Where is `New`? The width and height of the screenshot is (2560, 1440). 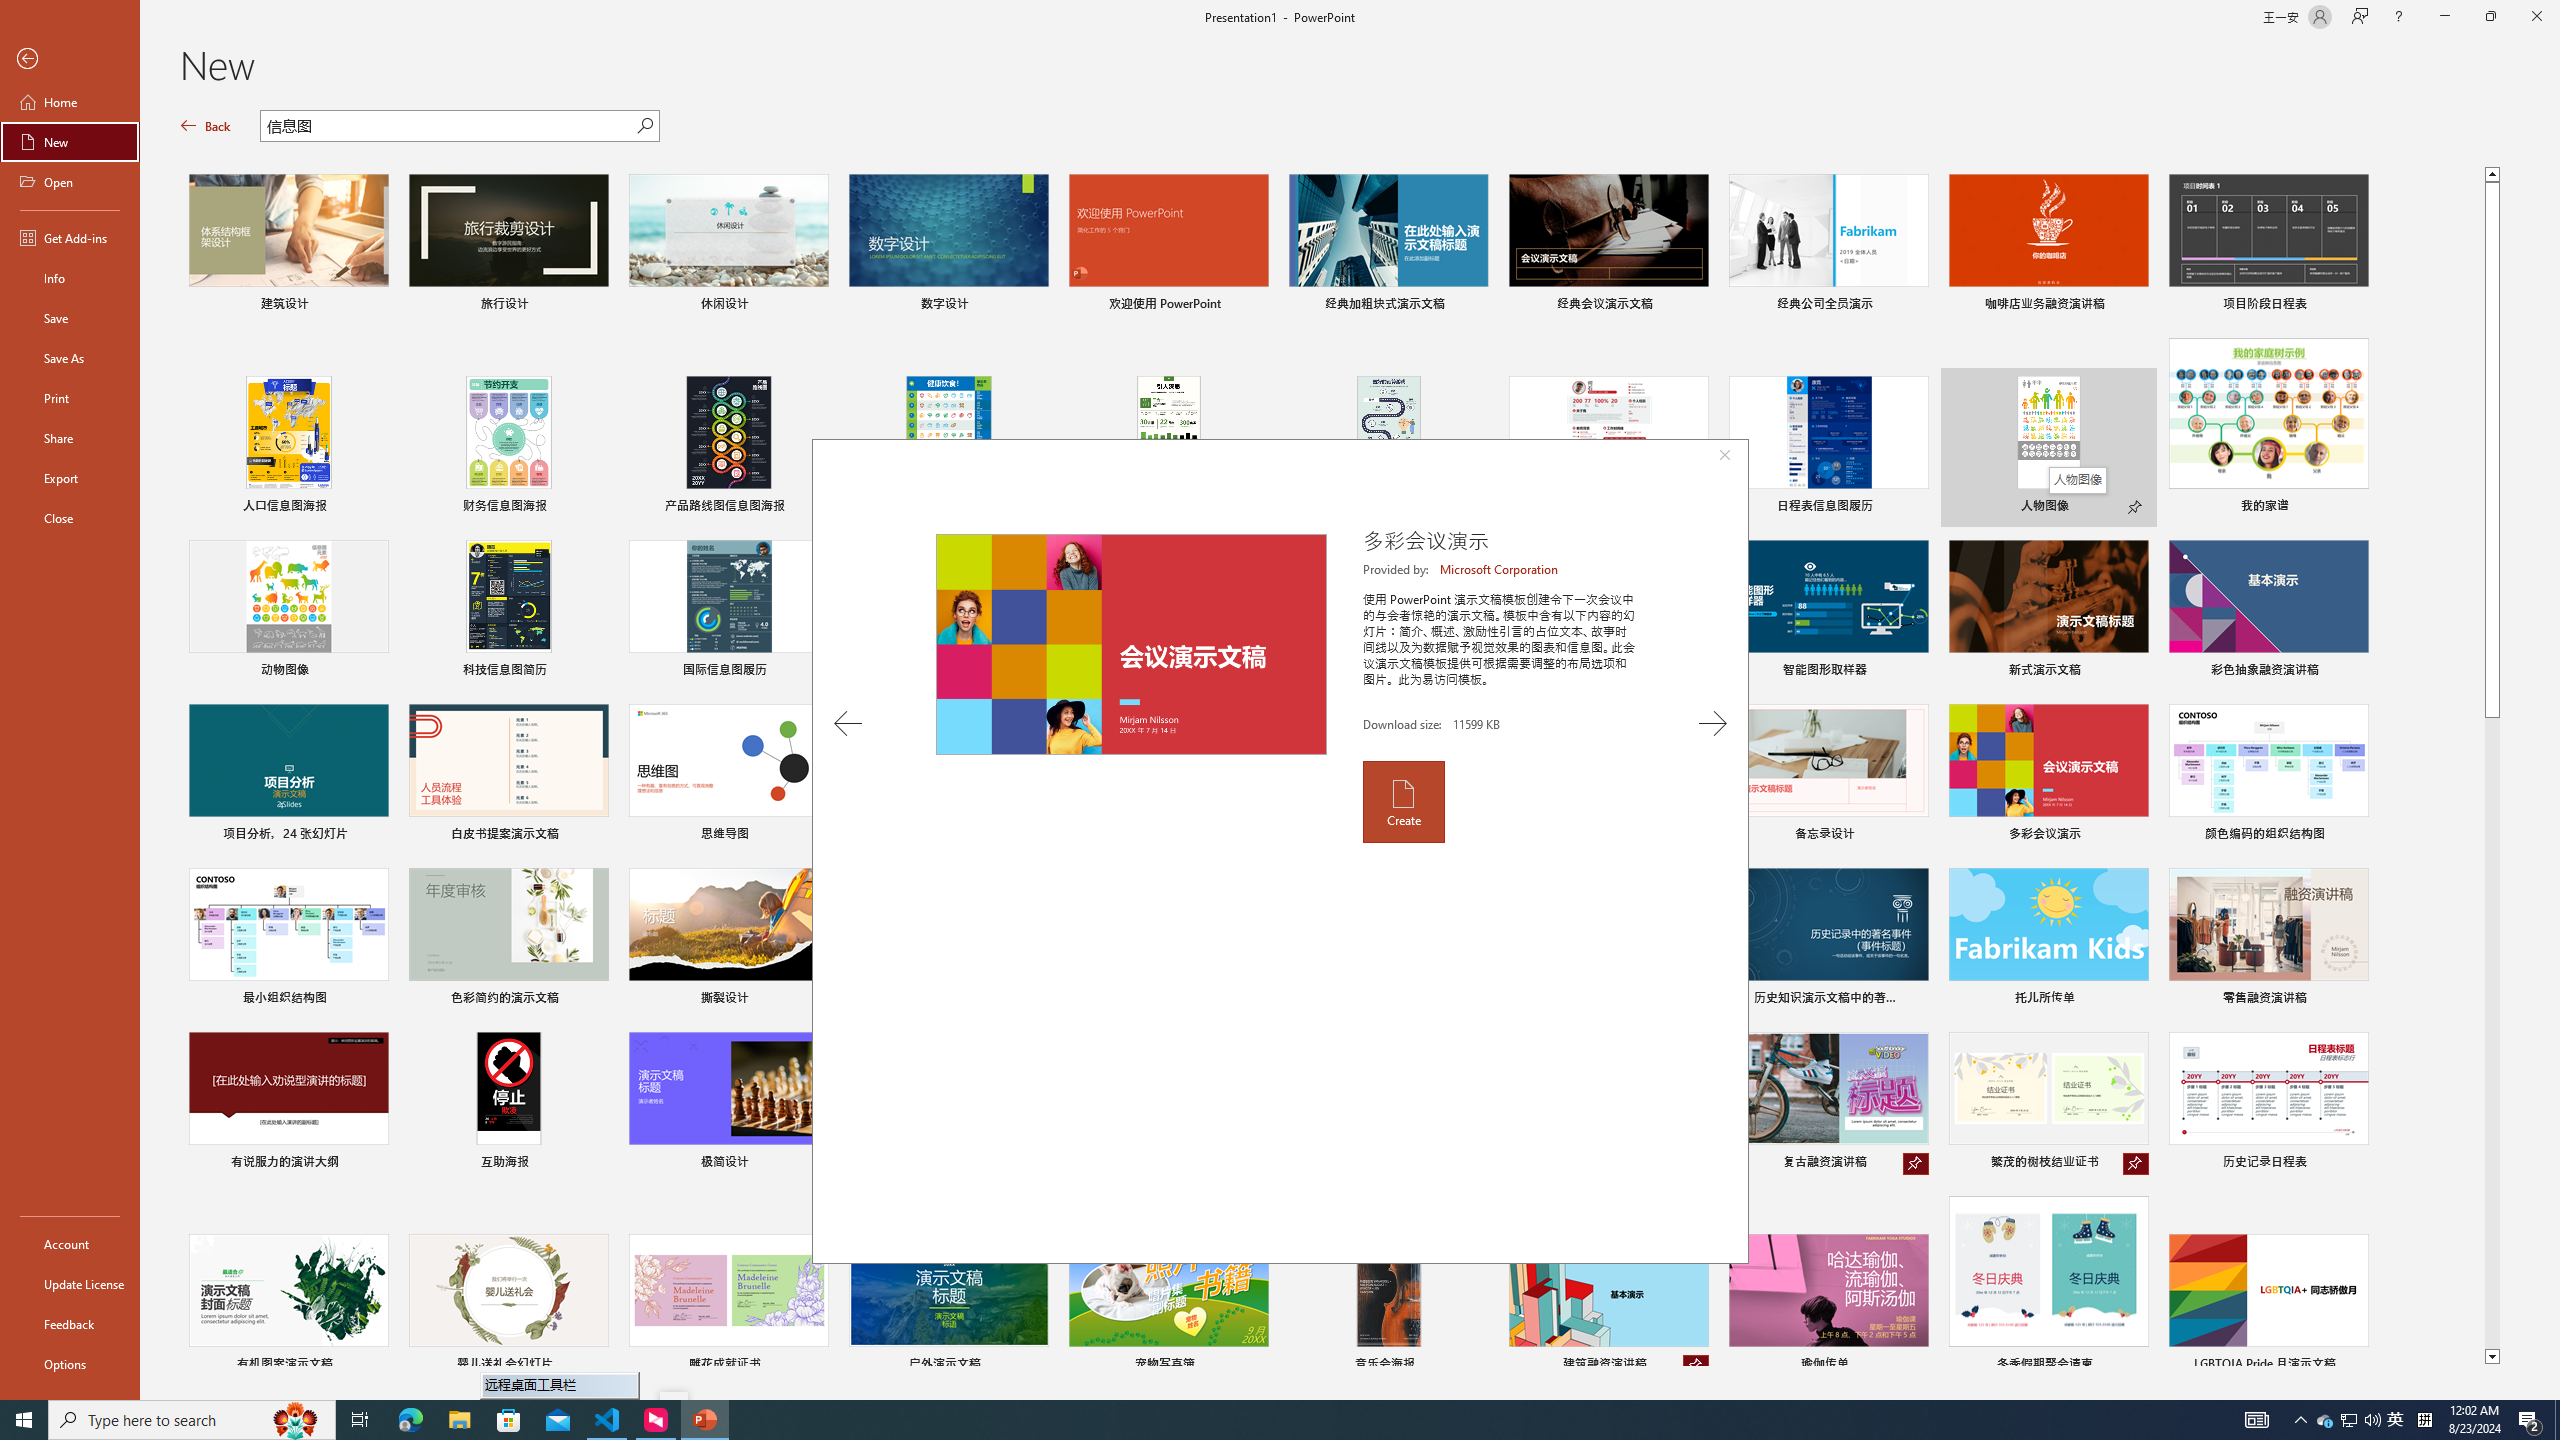
New is located at coordinates (70, 142).